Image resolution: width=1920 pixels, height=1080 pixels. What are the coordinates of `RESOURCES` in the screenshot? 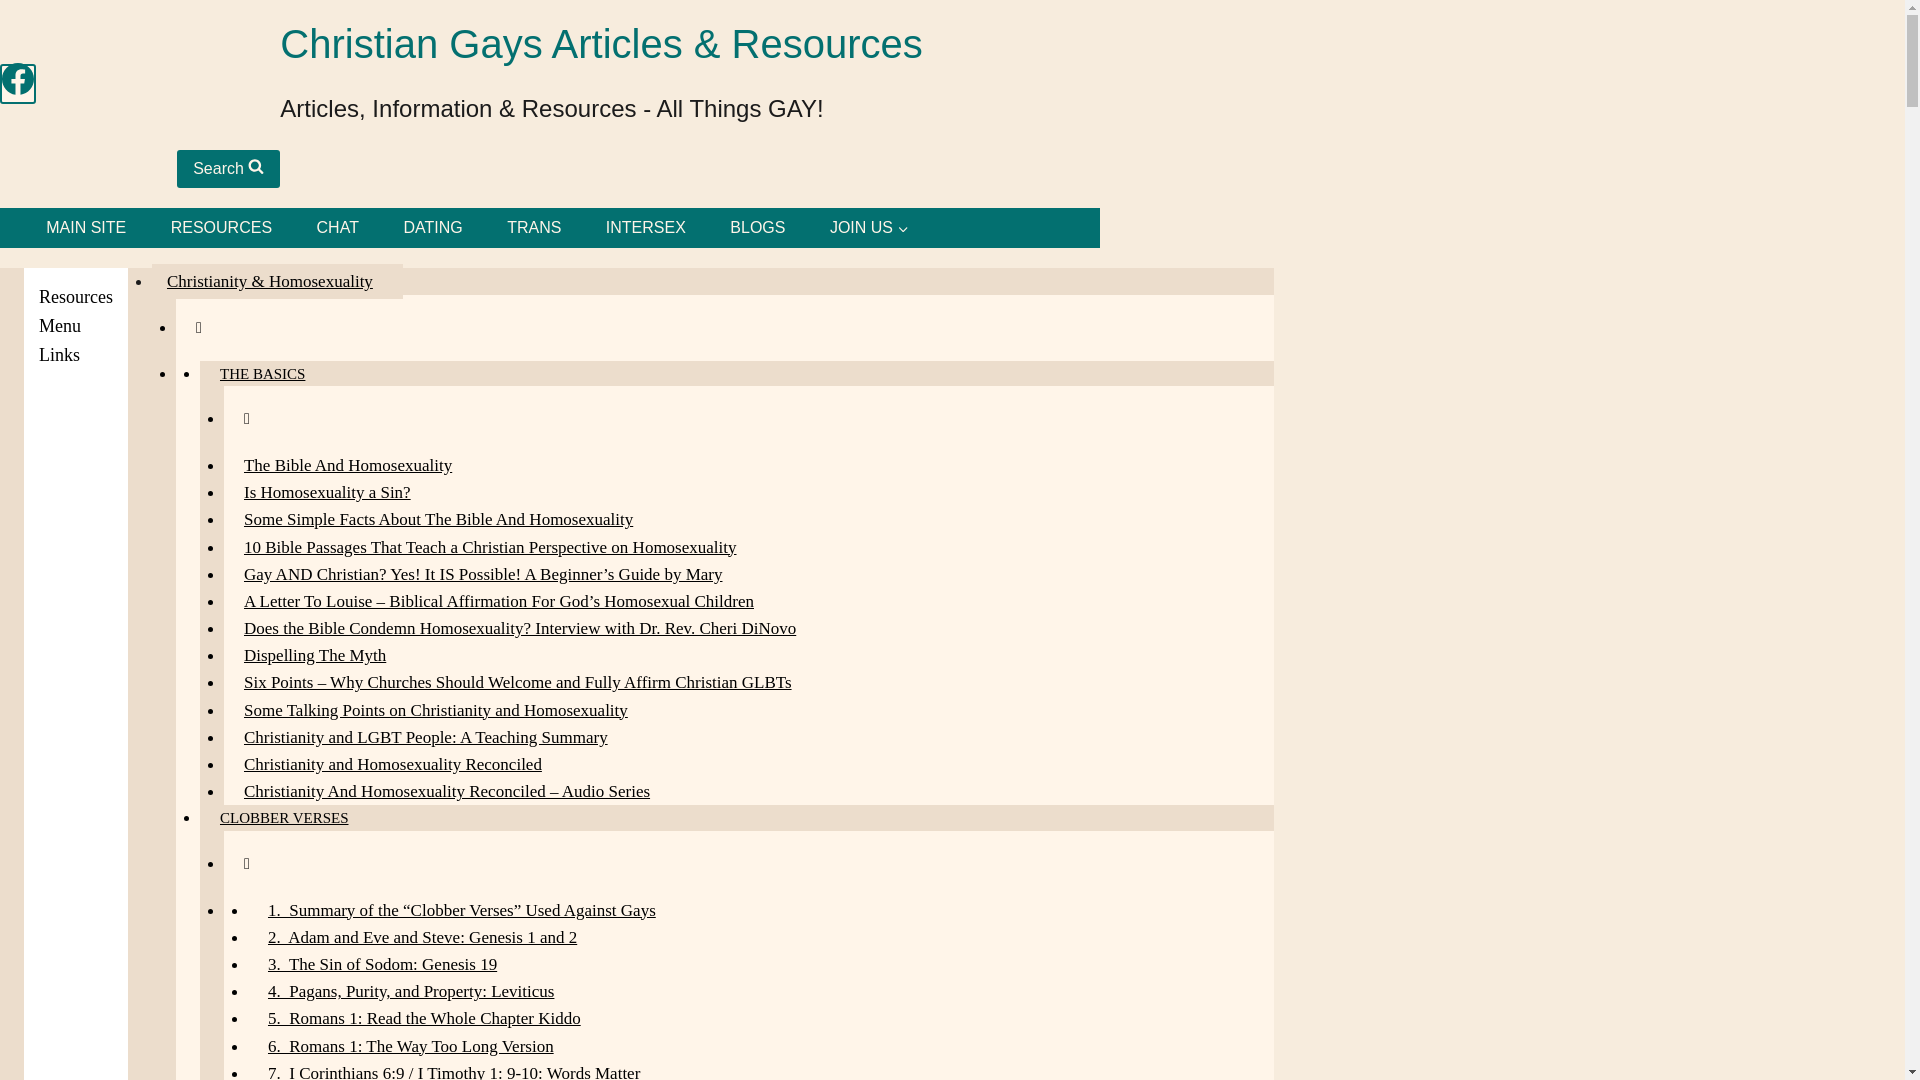 It's located at (220, 228).